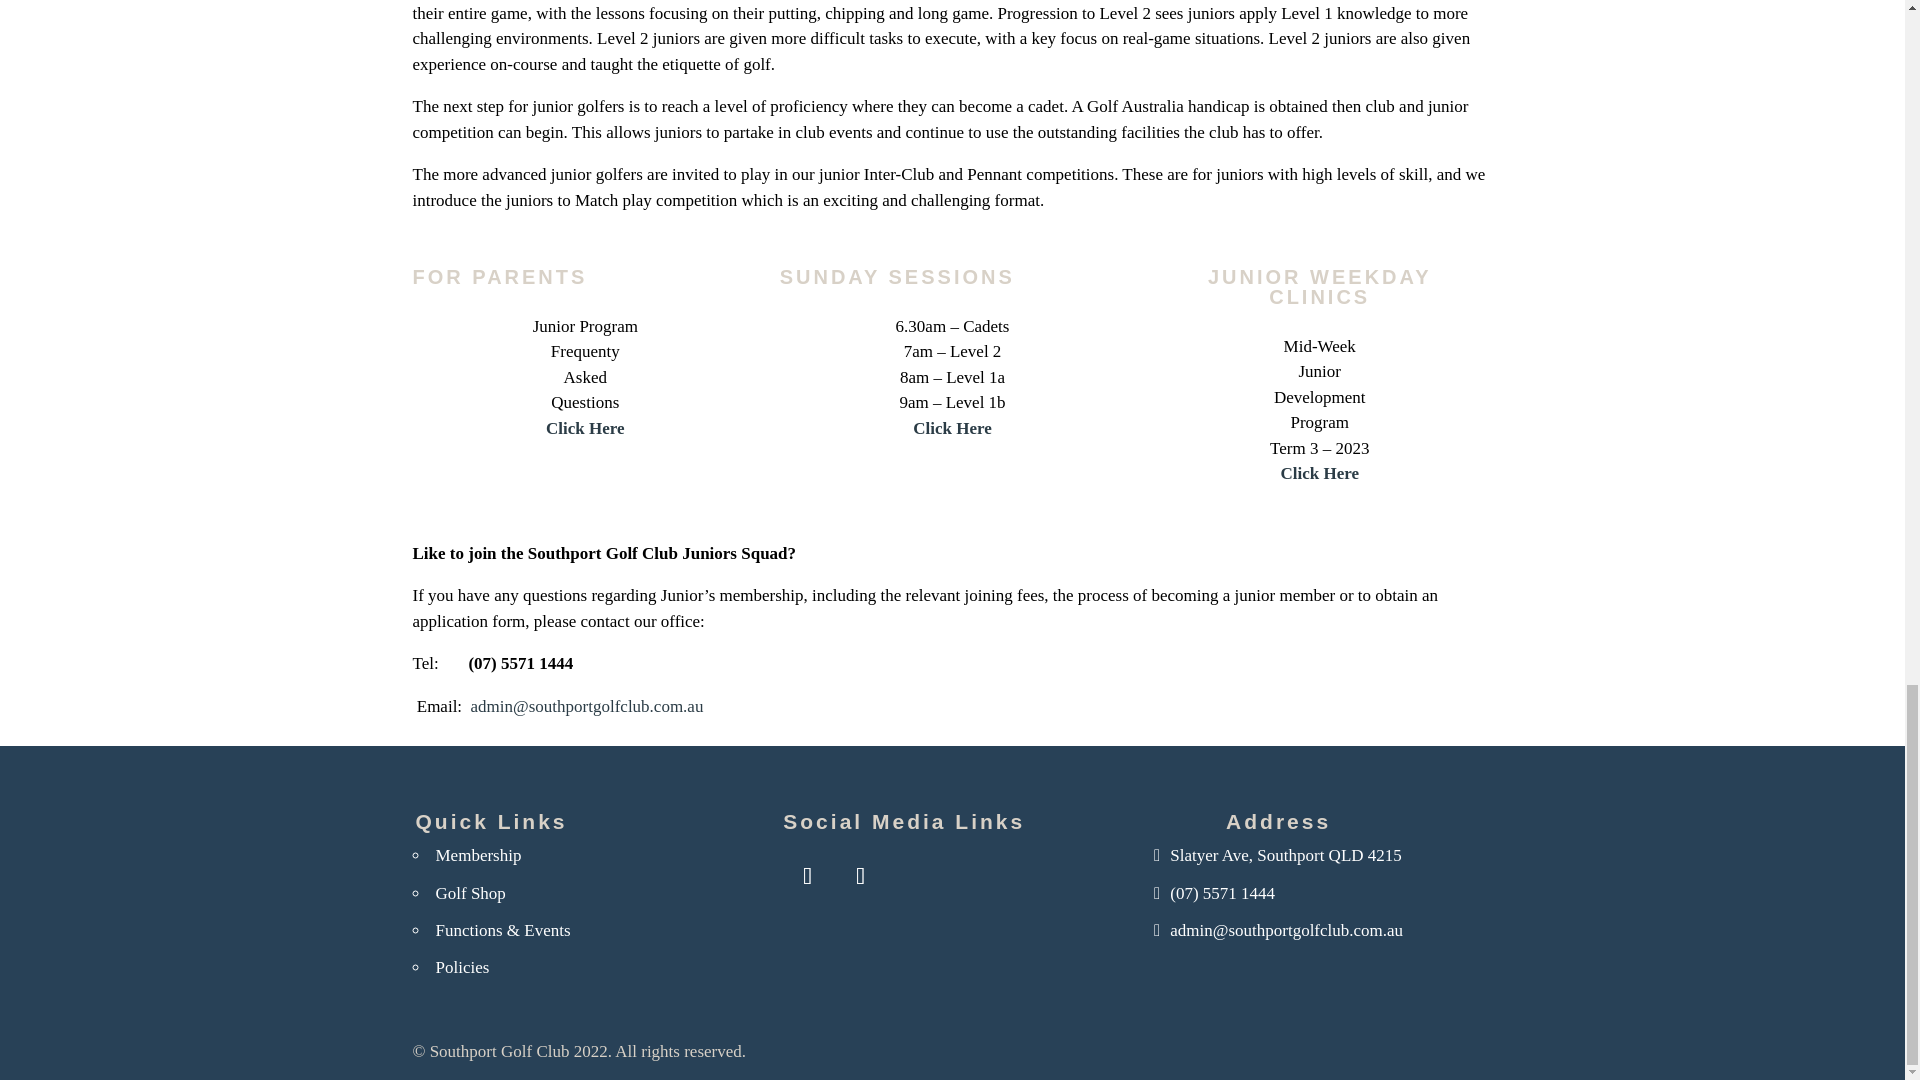 The height and width of the screenshot is (1080, 1920). I want to click on Click Here, so click(952, 428).